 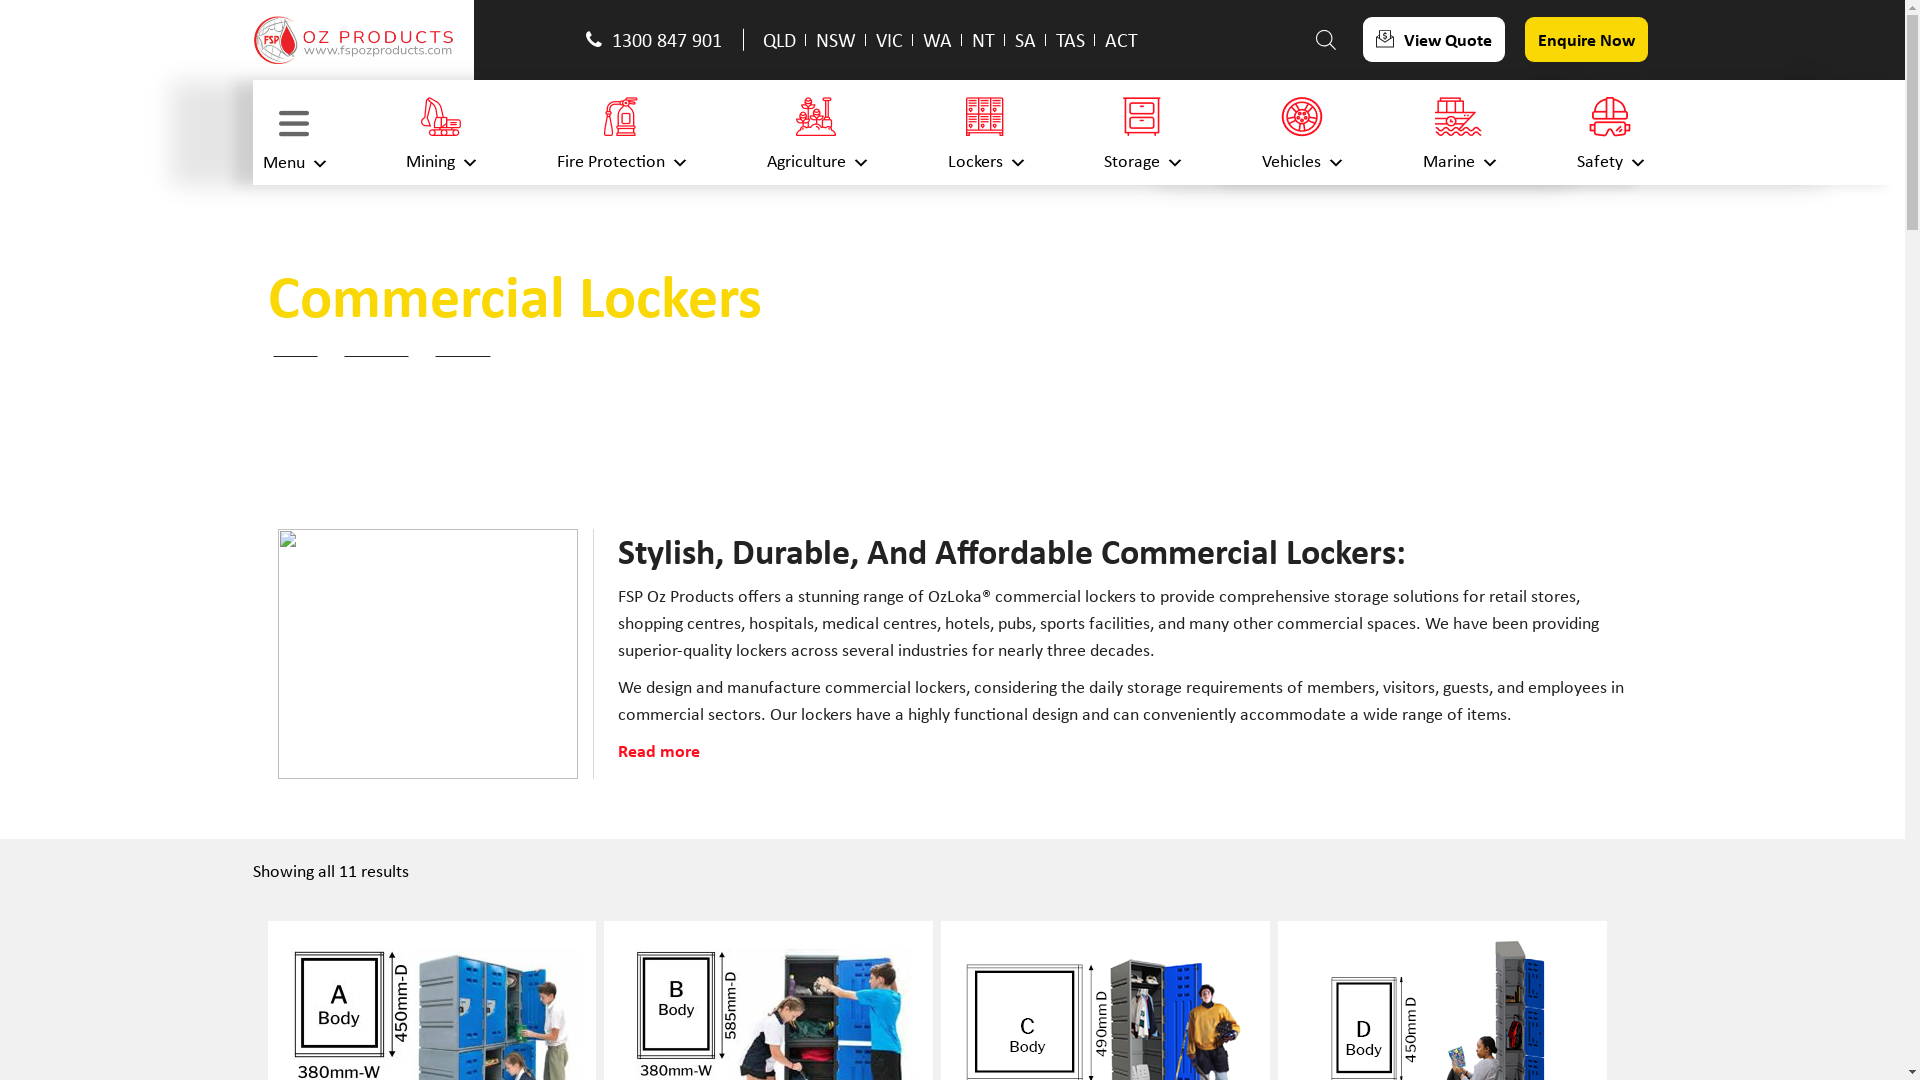 I want to click on Marine, so click(x=1459, y=132).